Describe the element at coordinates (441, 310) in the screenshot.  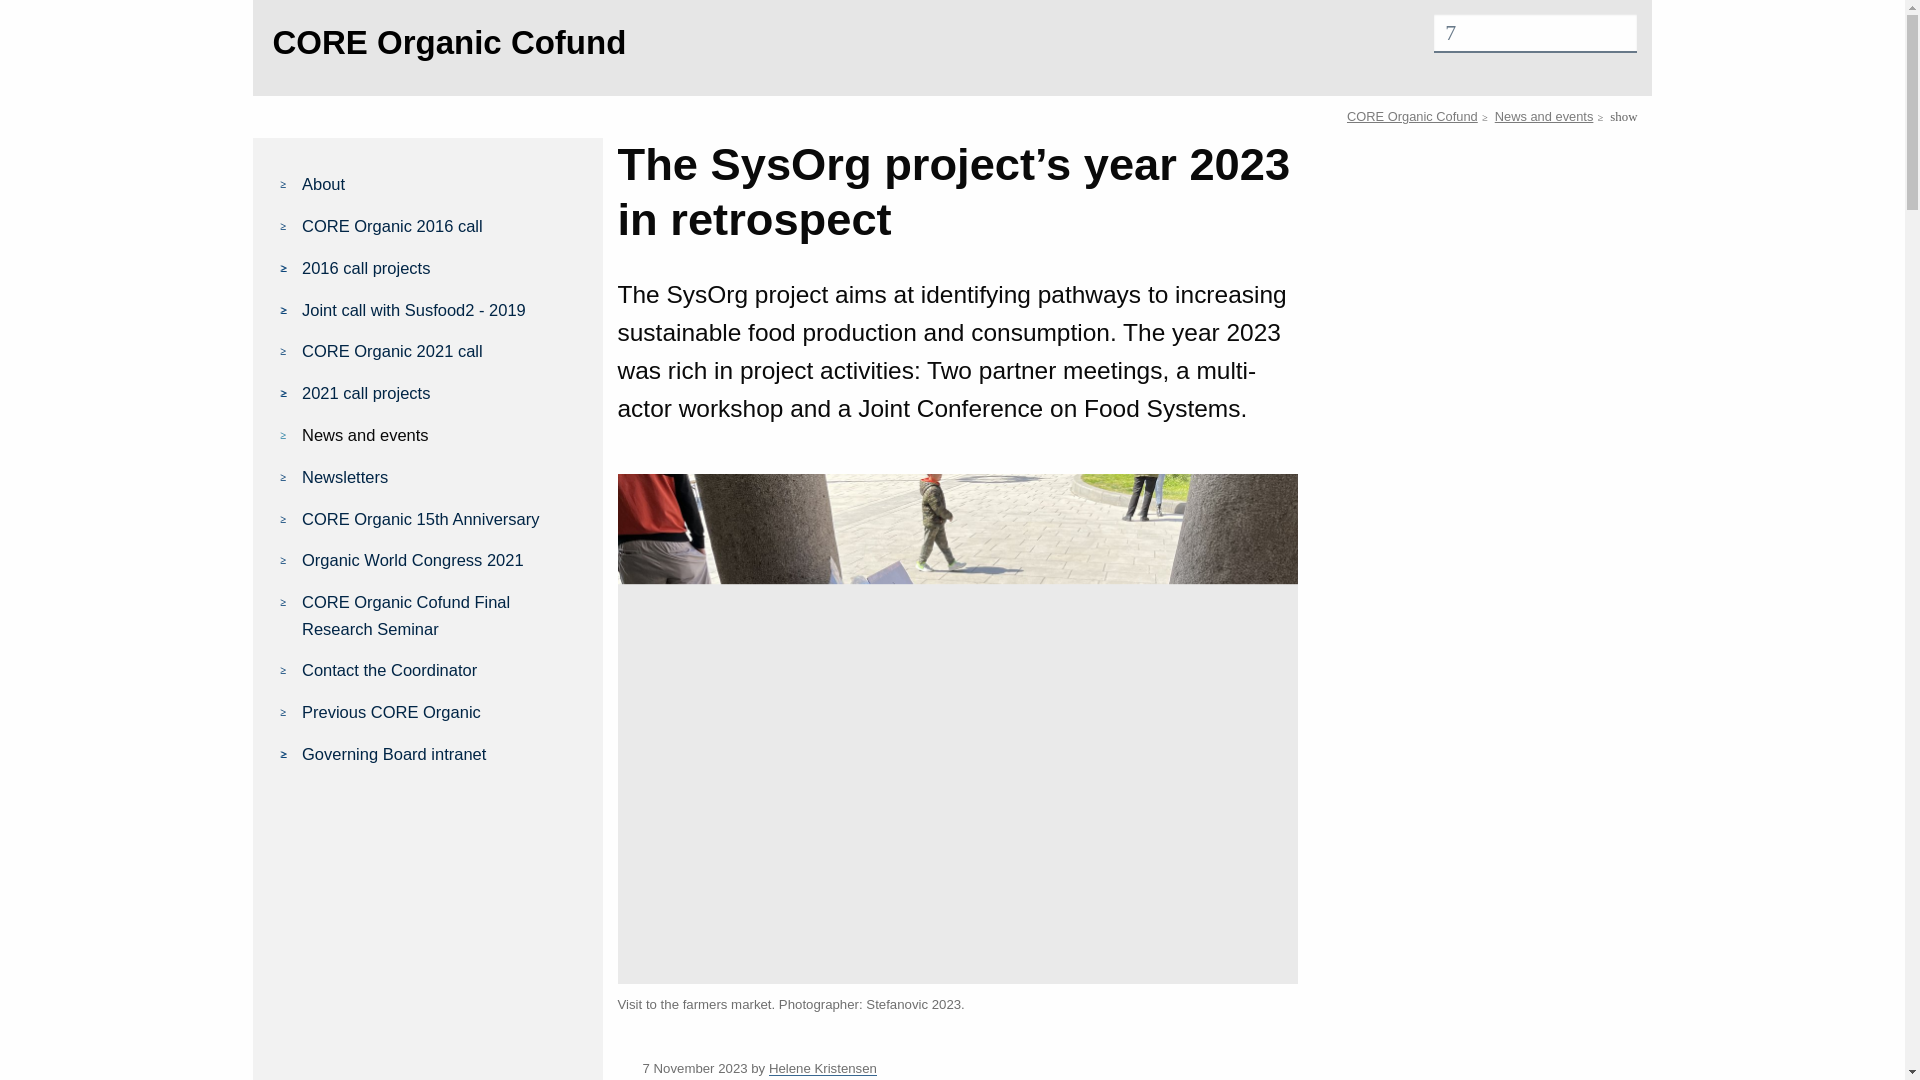
I see `Joint call with Susfood2 - 2019` at that location.